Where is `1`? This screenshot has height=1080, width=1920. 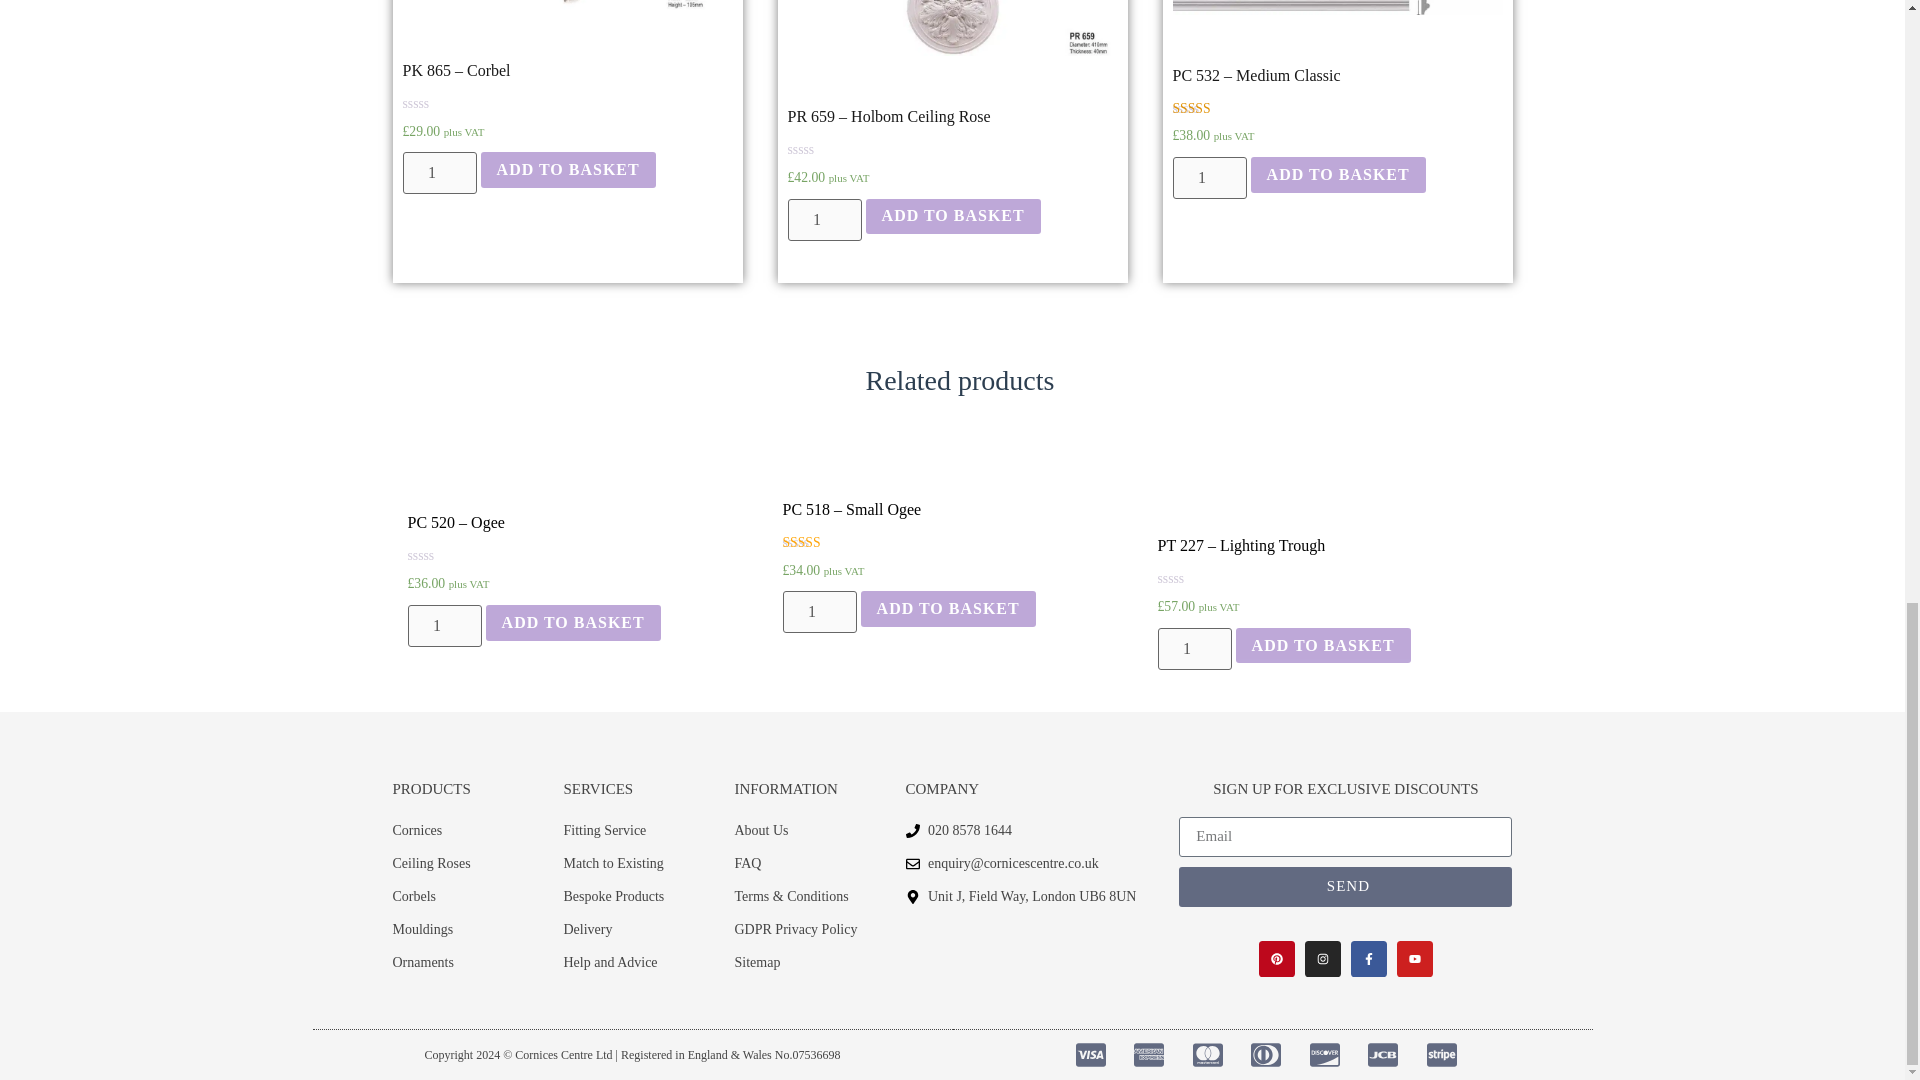
1 is located at coordinates (1194, 648).